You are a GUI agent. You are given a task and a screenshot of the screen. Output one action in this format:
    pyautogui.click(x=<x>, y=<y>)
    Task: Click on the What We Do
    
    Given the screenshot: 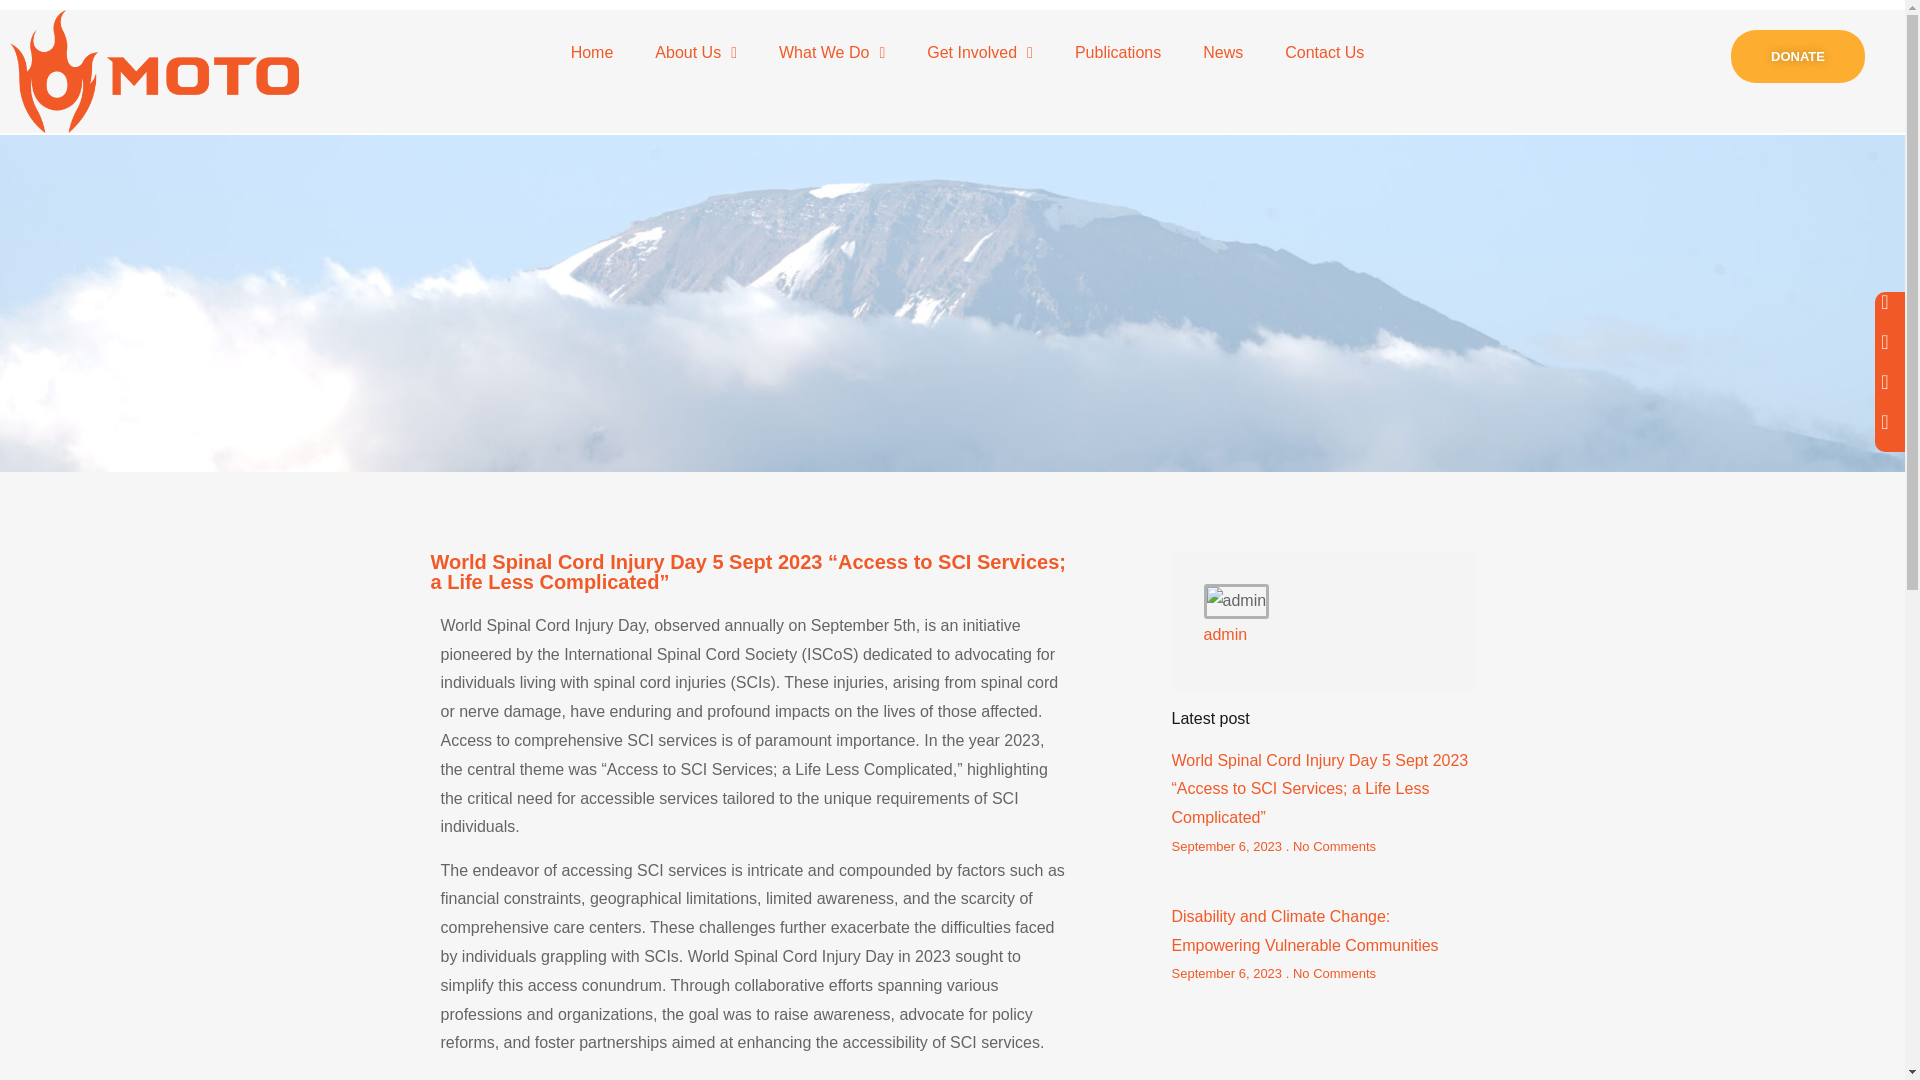 What is the action you would take?
    pyautogui.click(x=832, y=52)
    